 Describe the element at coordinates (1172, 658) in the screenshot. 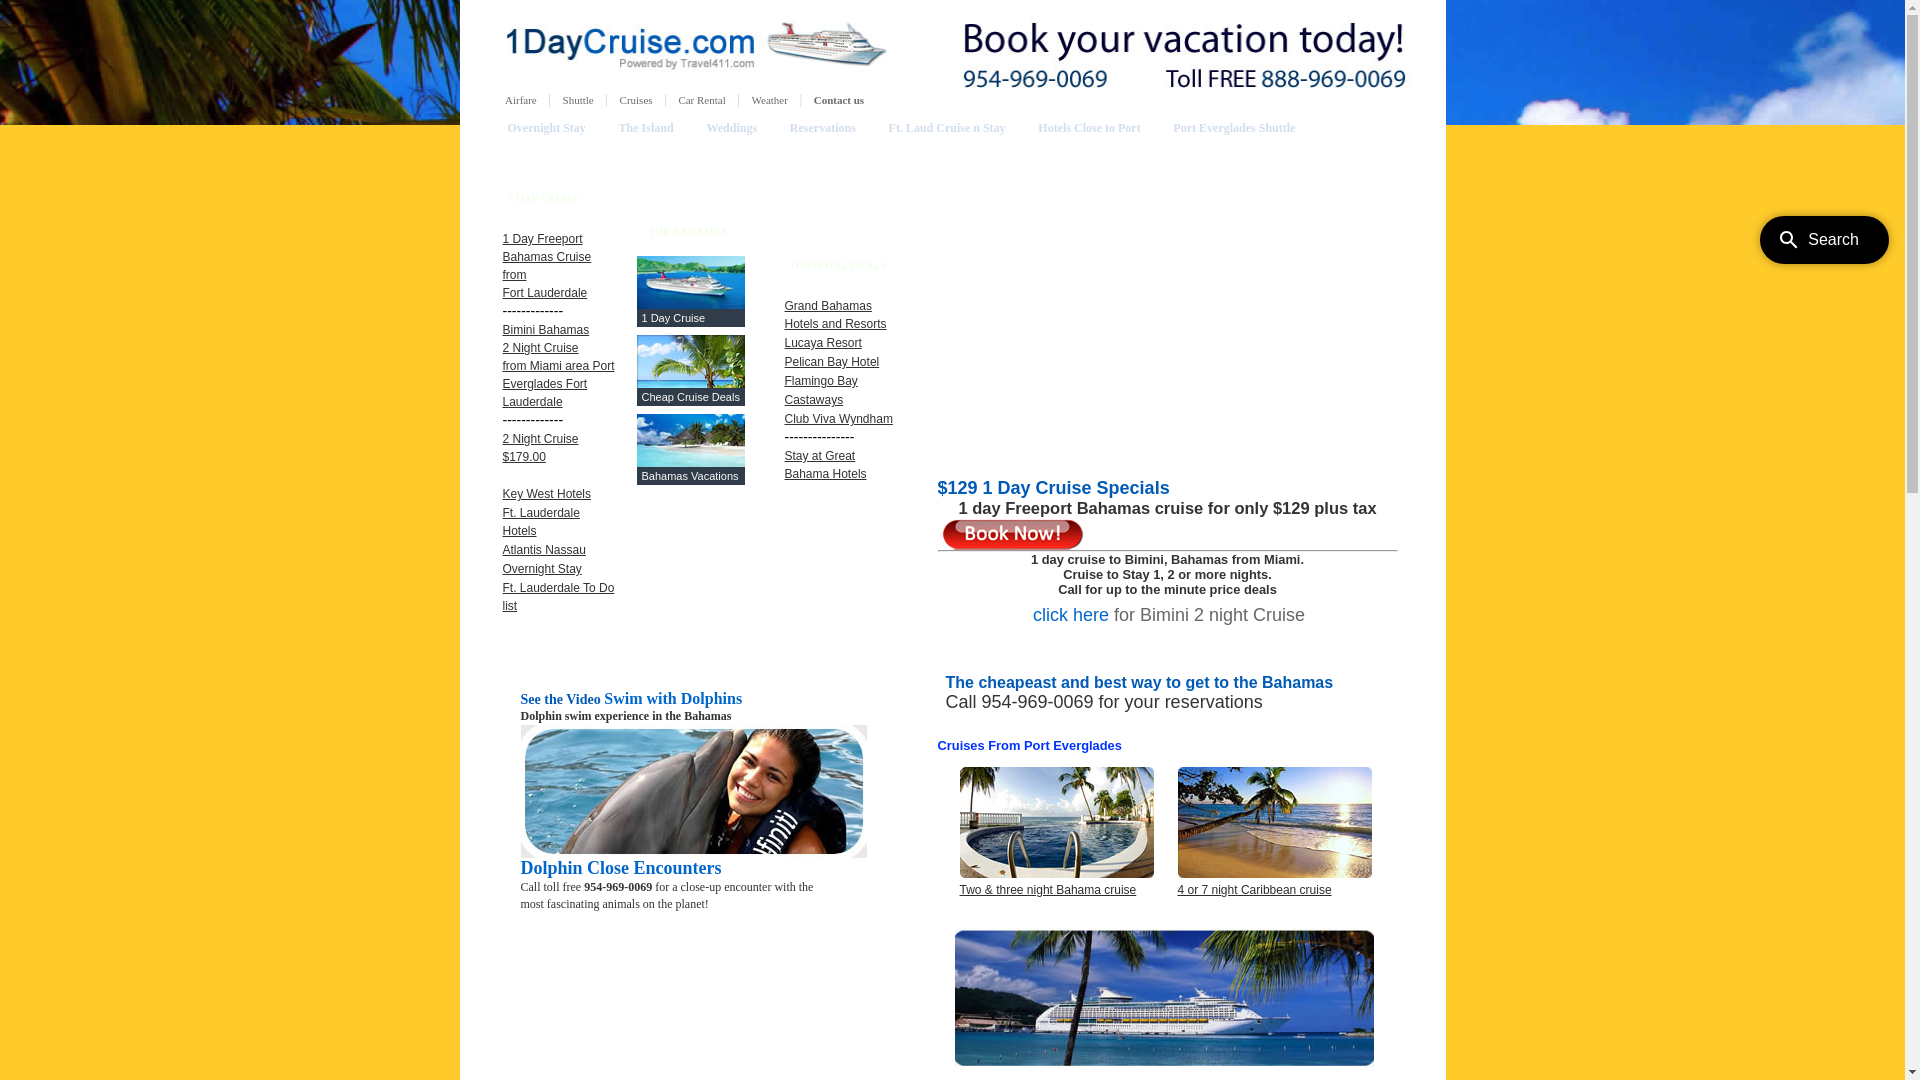

I see `Advertisement` at that location.